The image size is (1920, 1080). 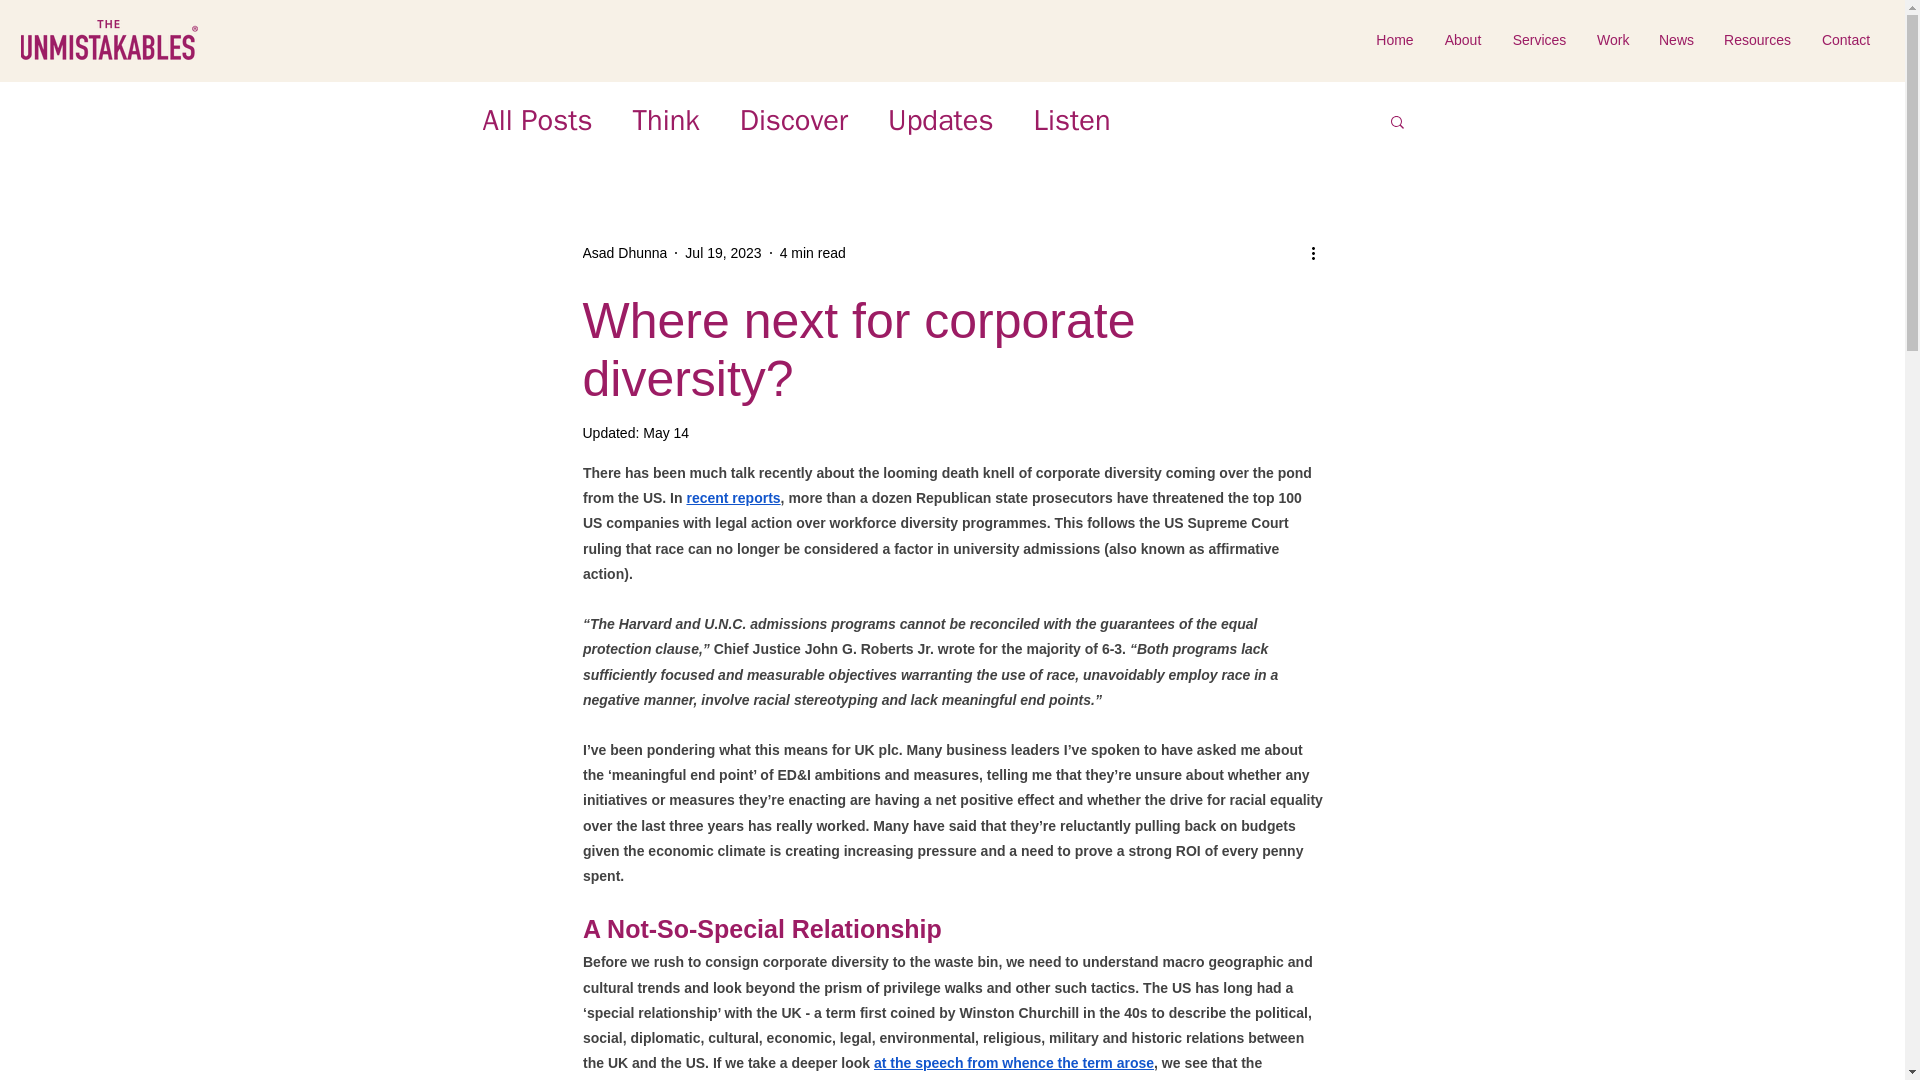 What do you see at coordinates (1612, 40) in the screenshot?
I see `Work` at bounding box center [1612, 40].